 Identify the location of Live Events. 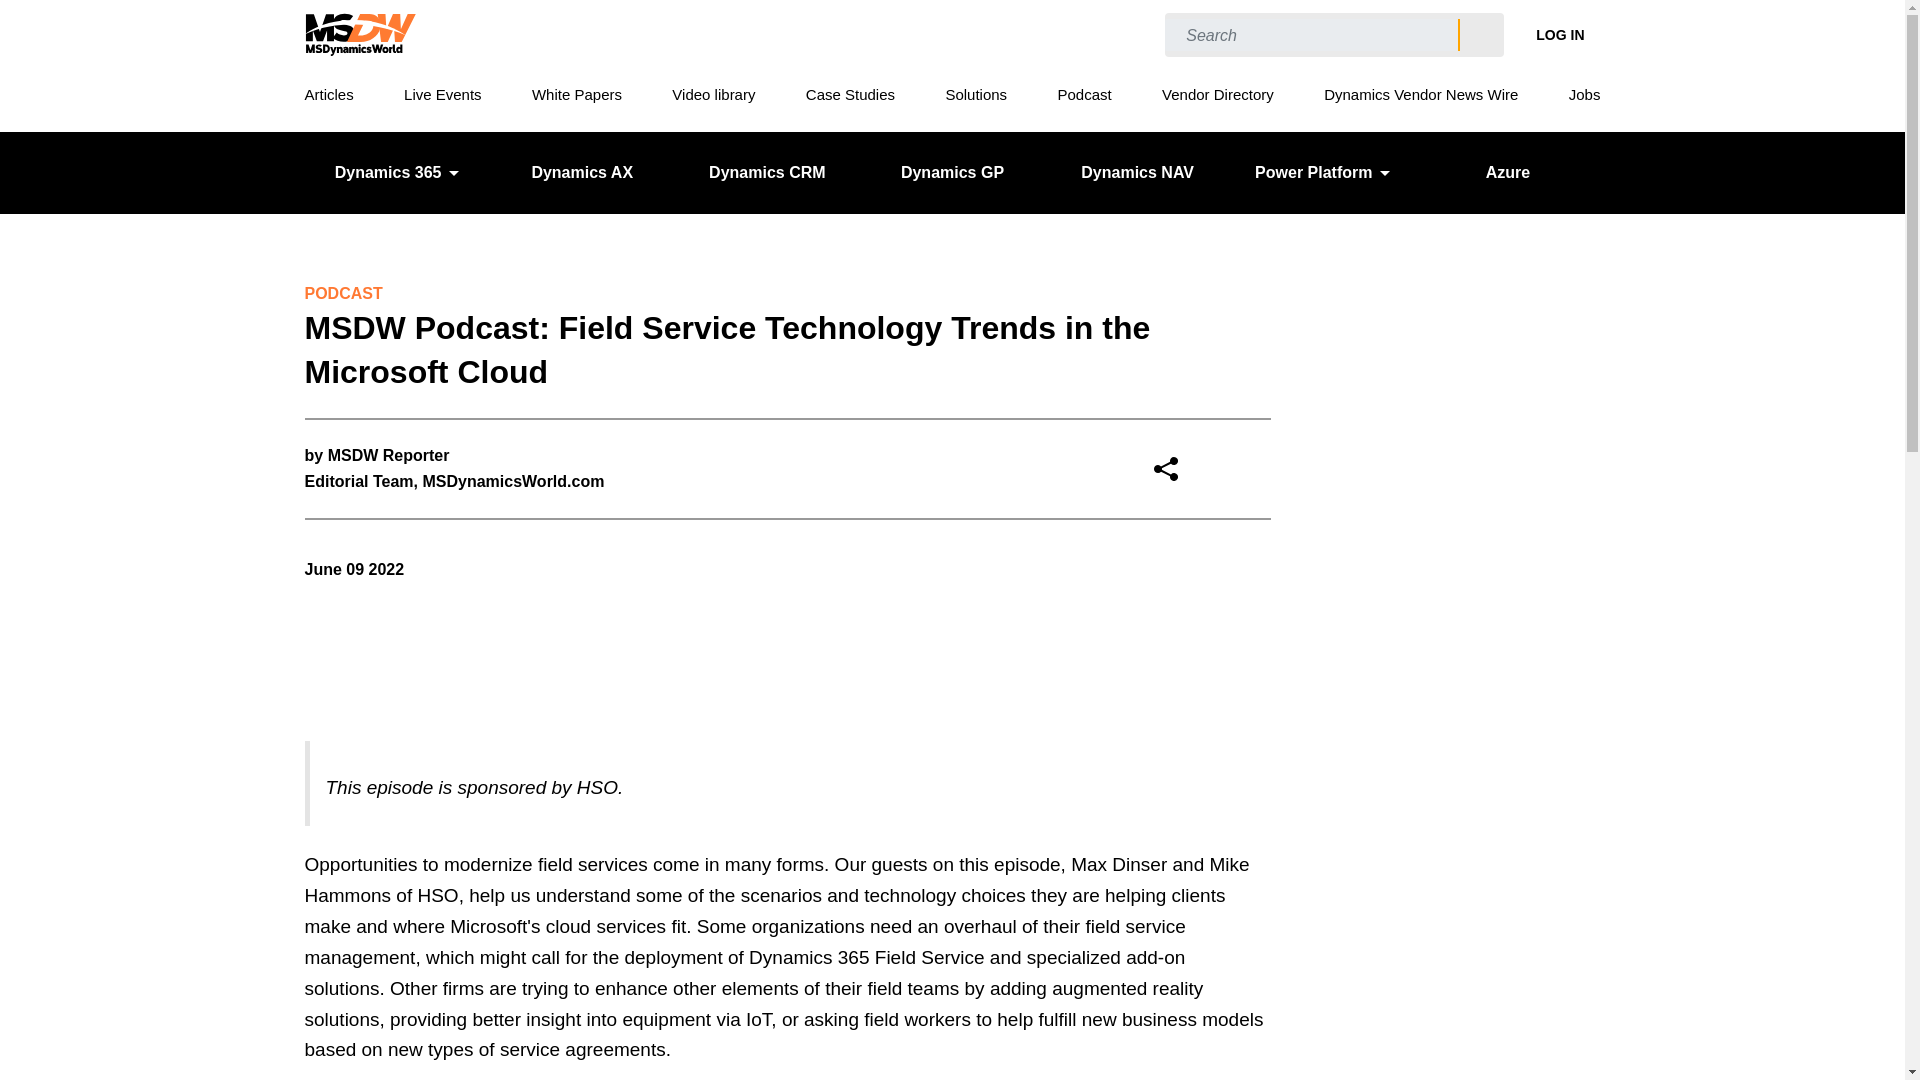
(442, 94).